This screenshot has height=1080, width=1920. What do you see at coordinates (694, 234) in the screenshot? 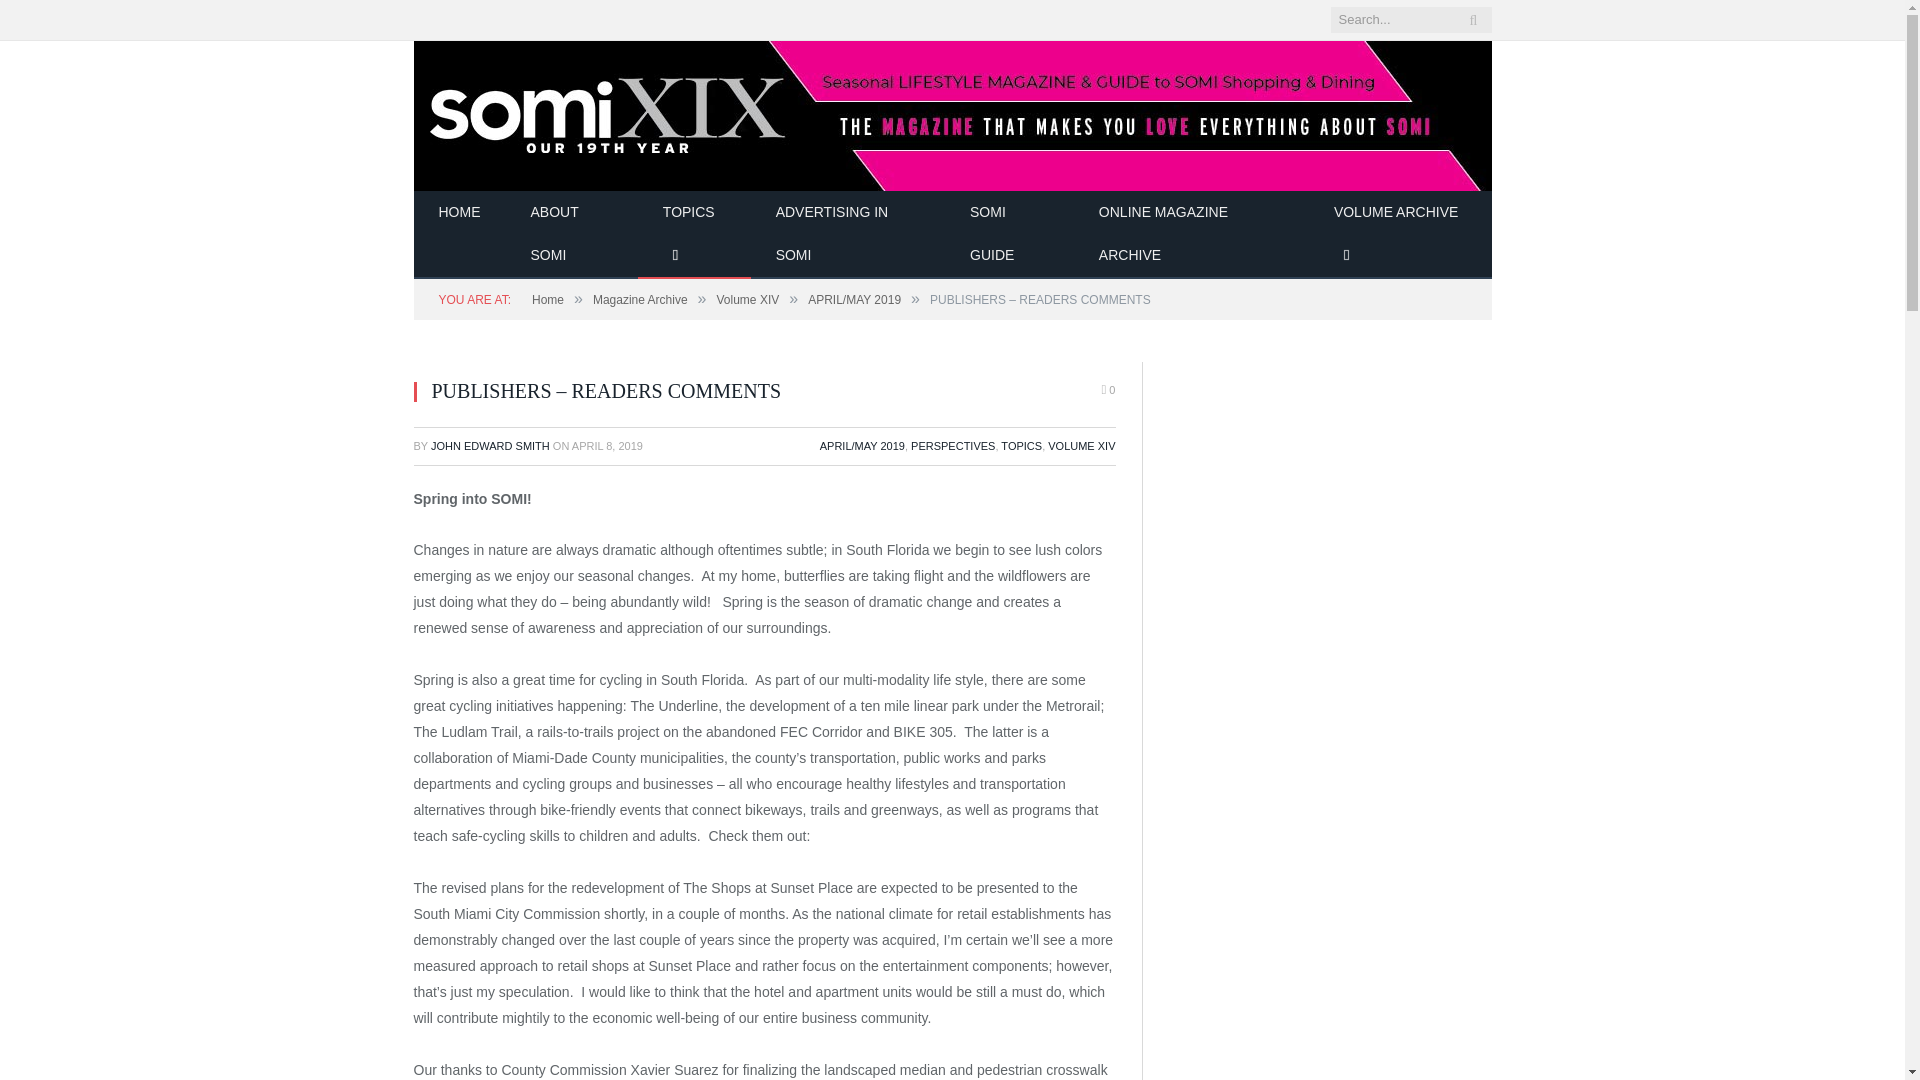
I see `TOPICS` at bounding box center [694, 234].